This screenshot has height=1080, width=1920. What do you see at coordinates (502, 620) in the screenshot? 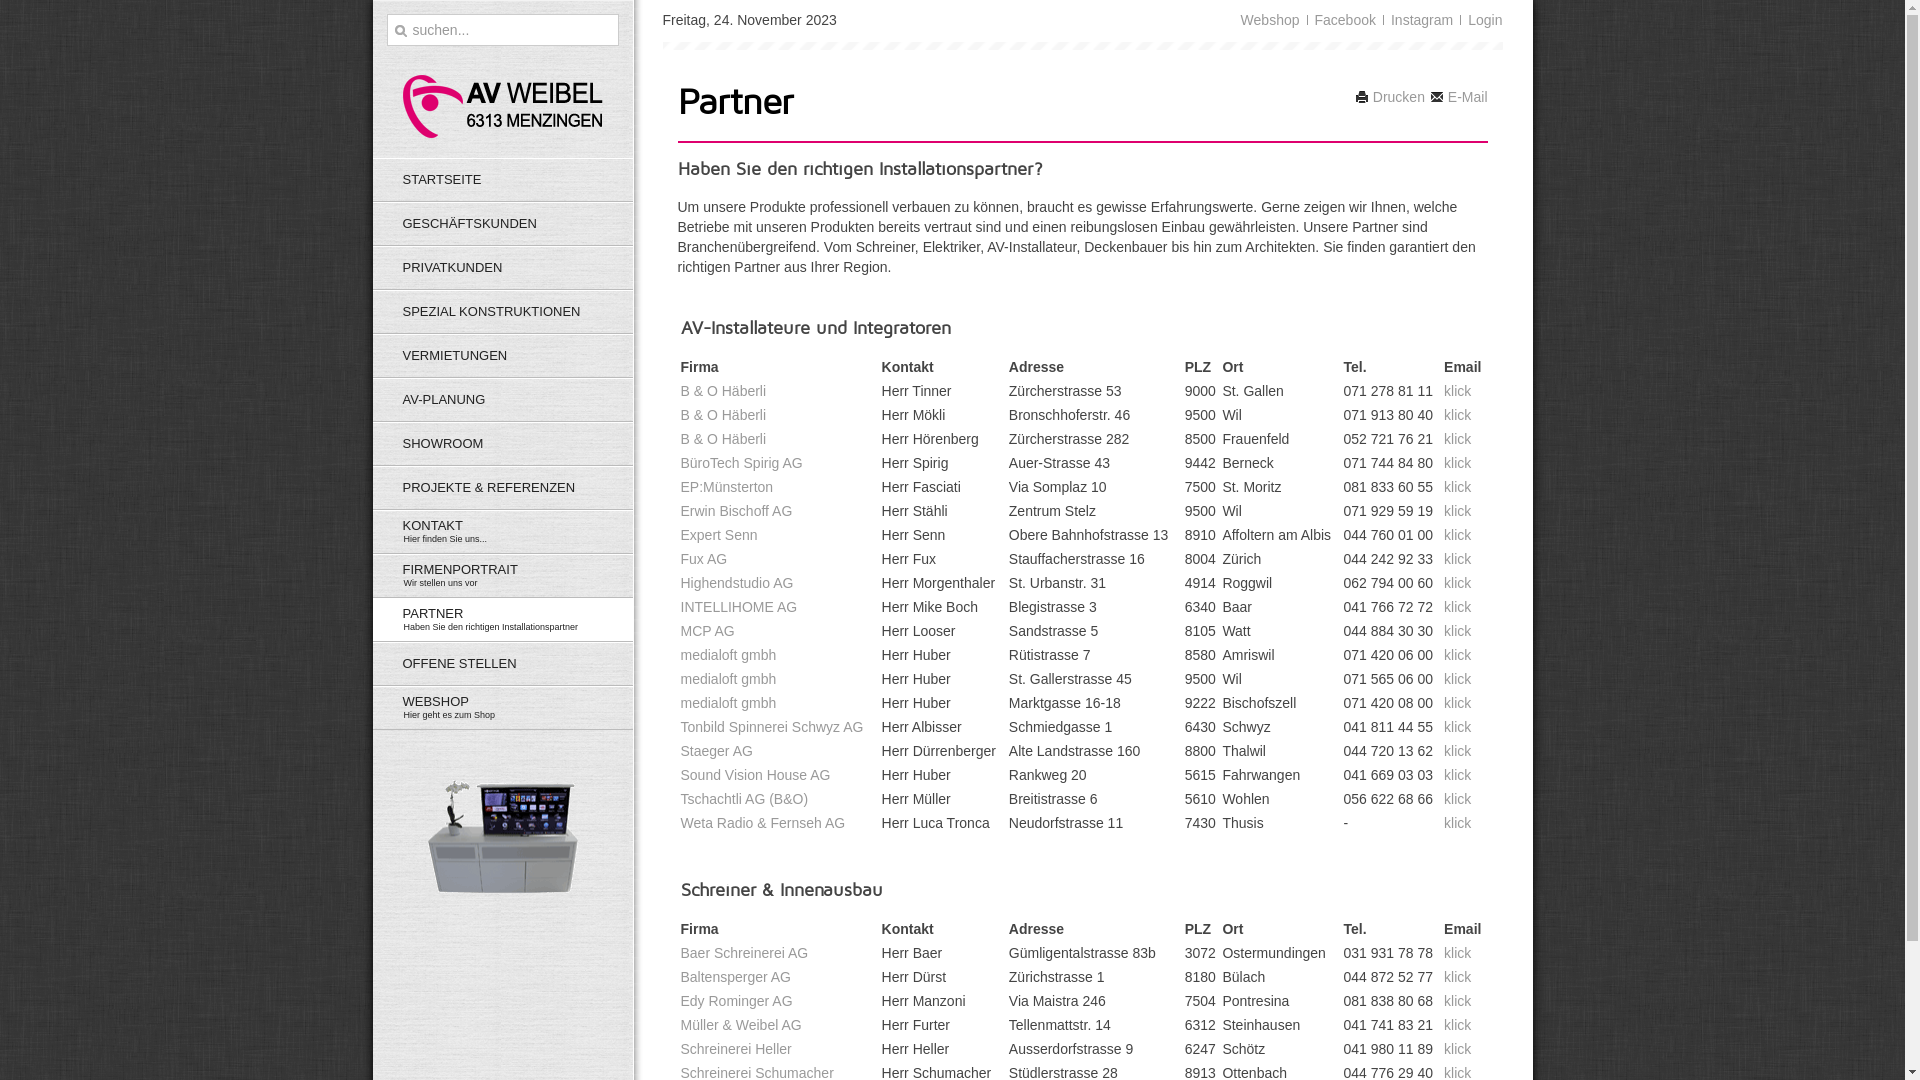
I see `PARTNER
Haben Sie den richtigen Installationspartner` at bounding box center [502, 620].